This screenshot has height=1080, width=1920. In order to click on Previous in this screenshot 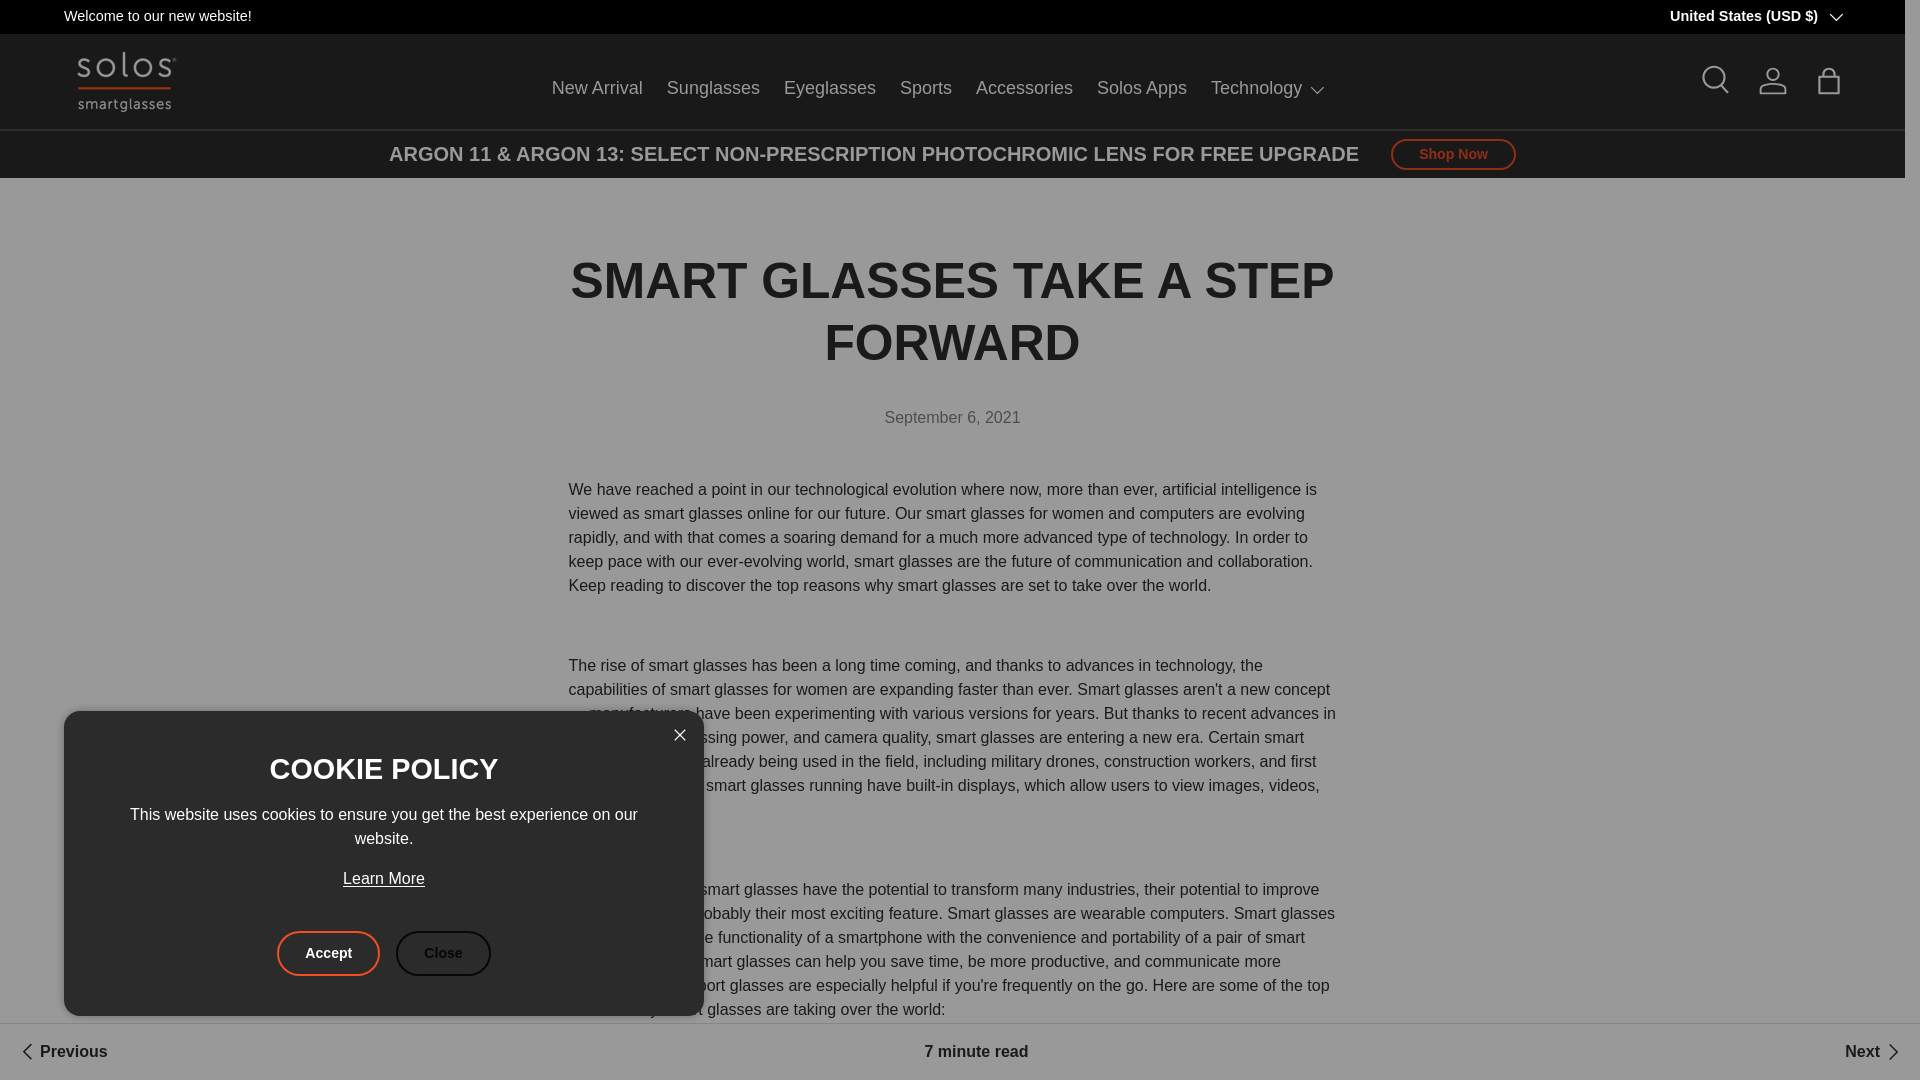, I will do `click(61, 1052)`.